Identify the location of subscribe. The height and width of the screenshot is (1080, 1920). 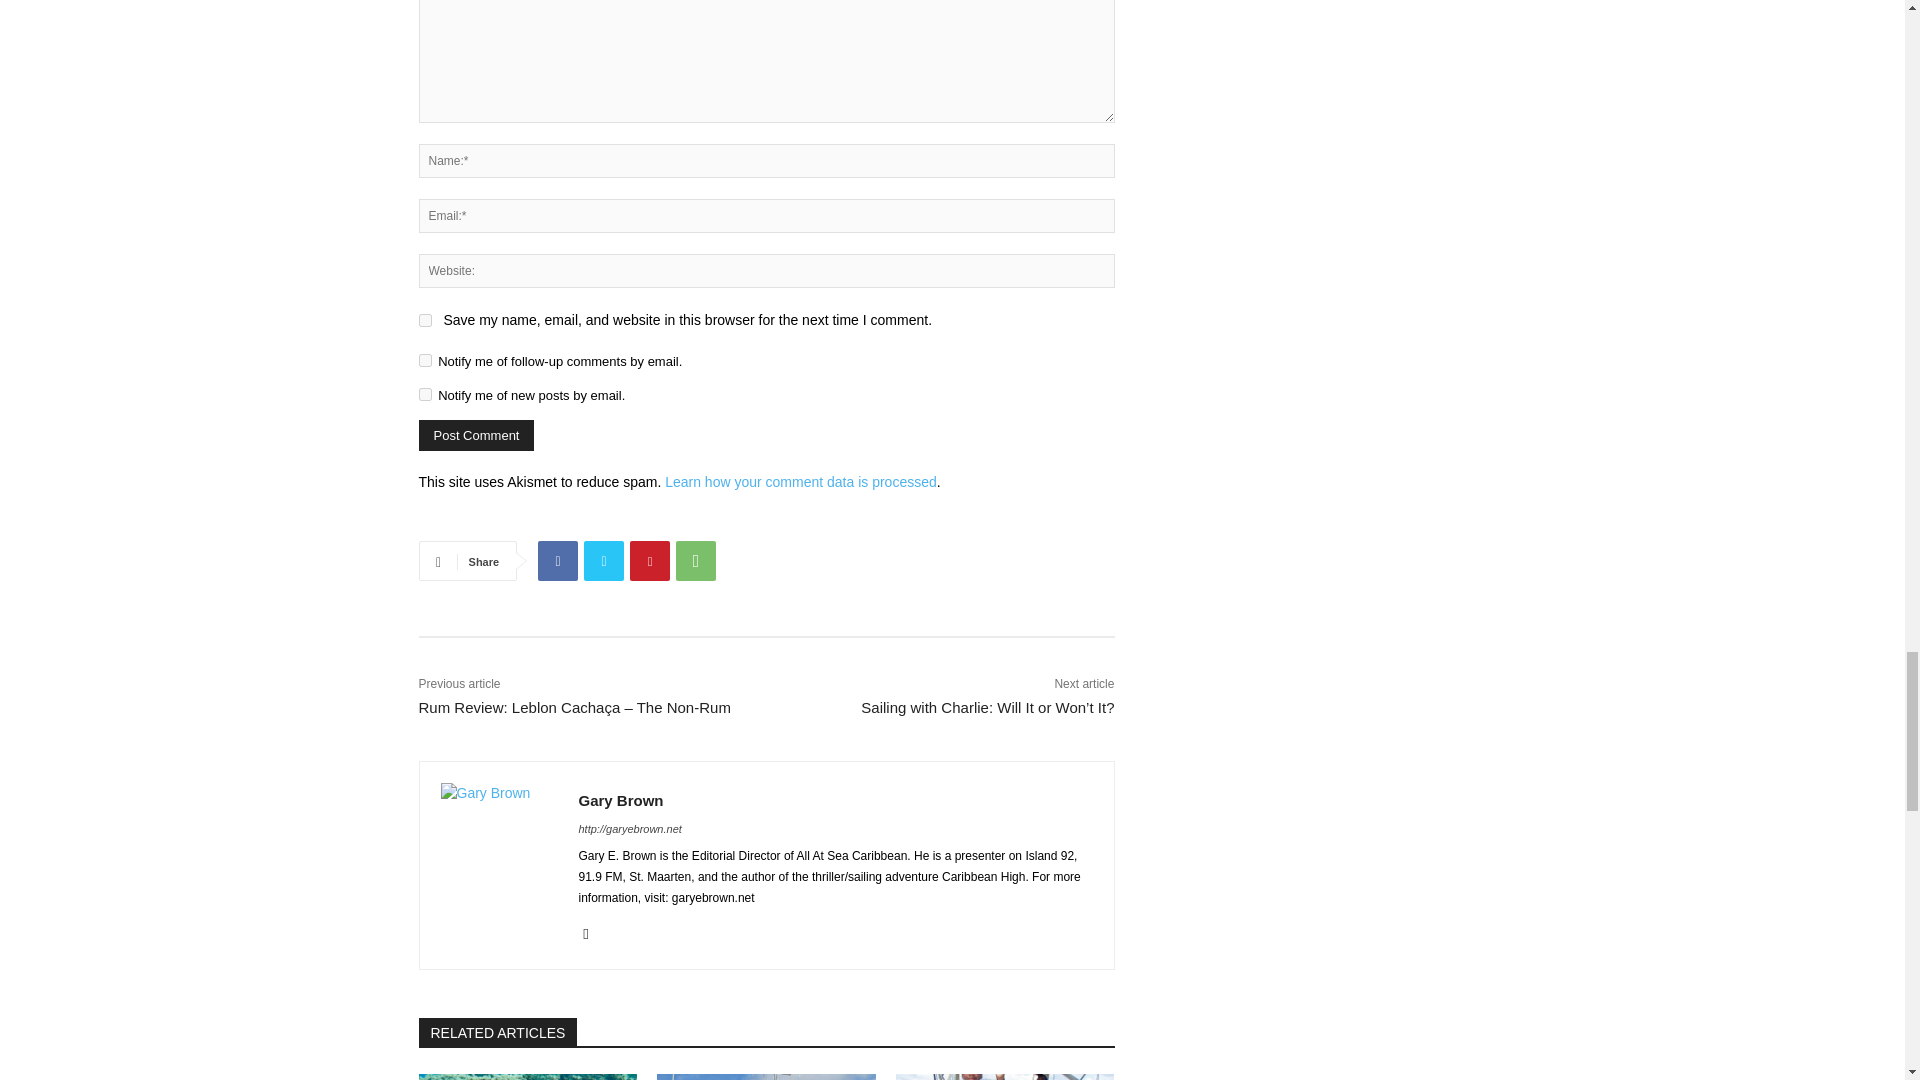
(424, 394).